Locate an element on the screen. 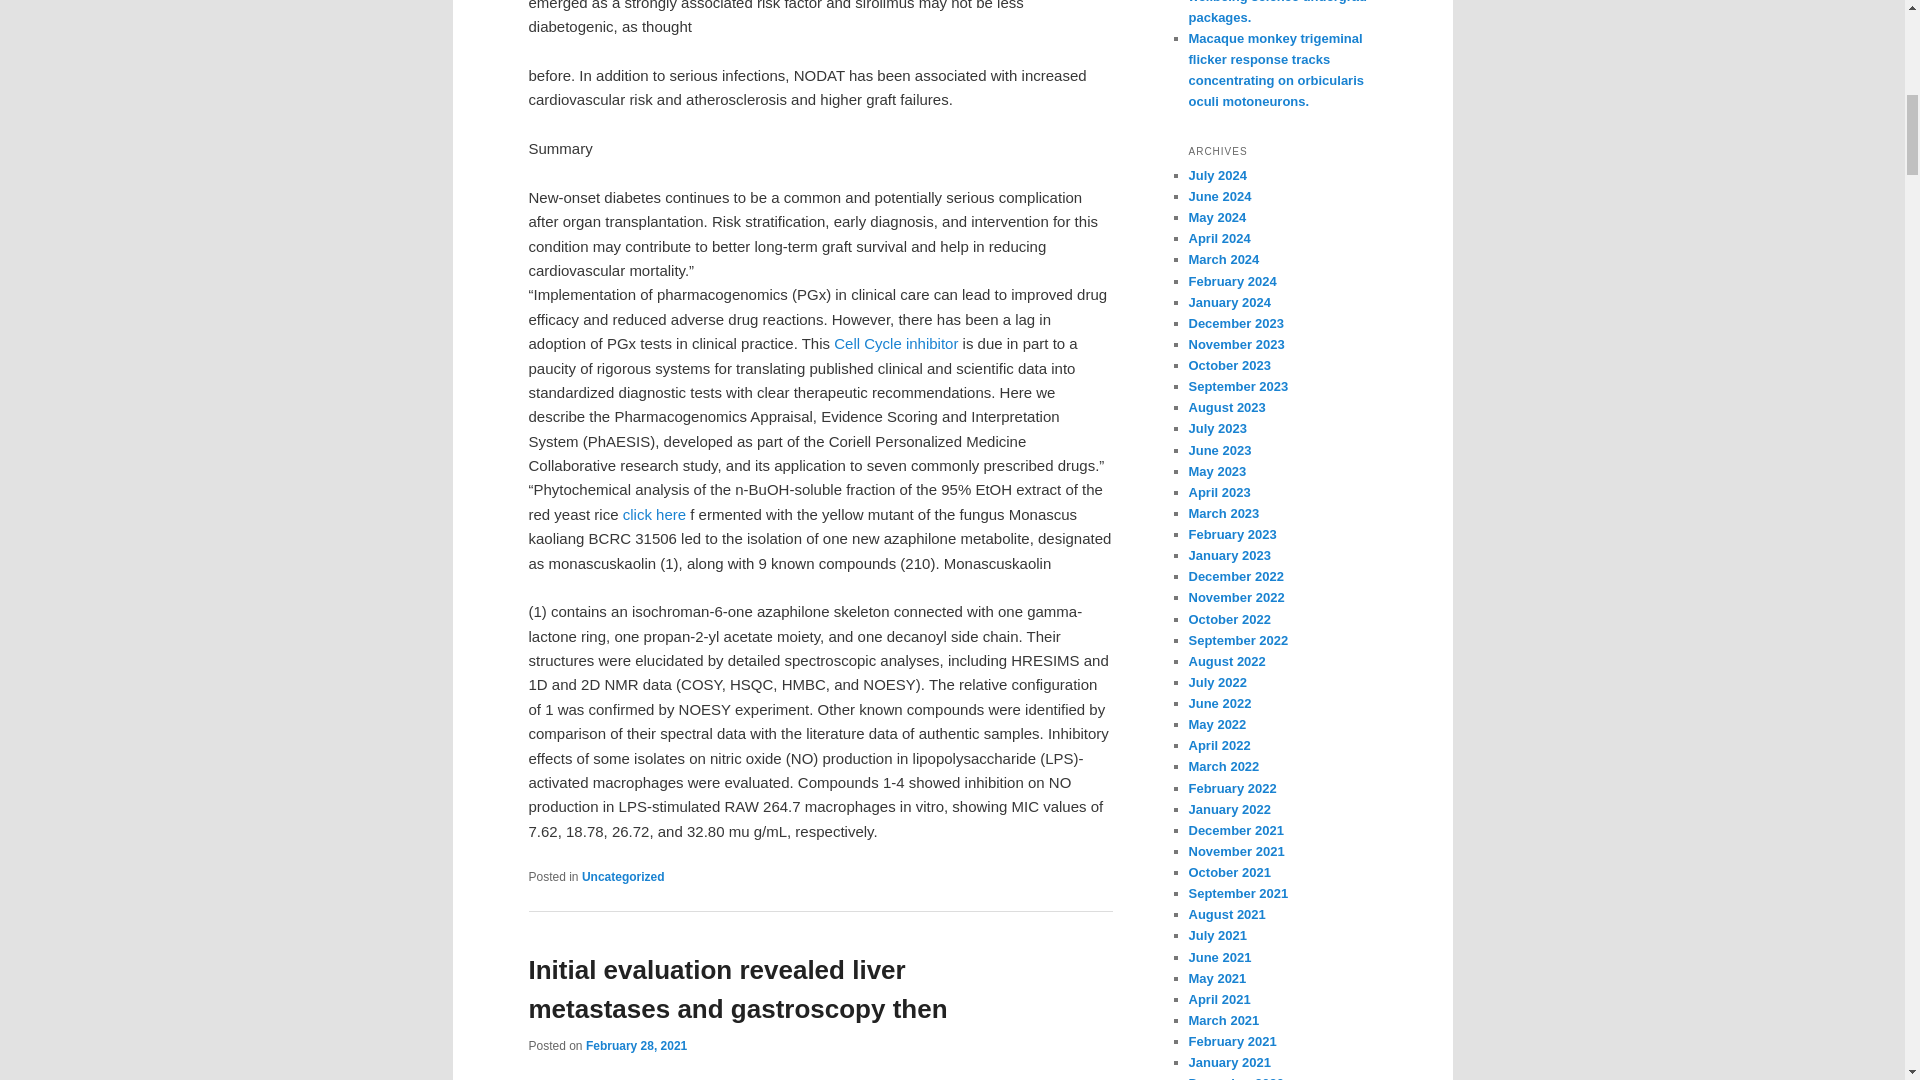 The image size is (1920, 1080). click here is located at coordinates (654, 514).